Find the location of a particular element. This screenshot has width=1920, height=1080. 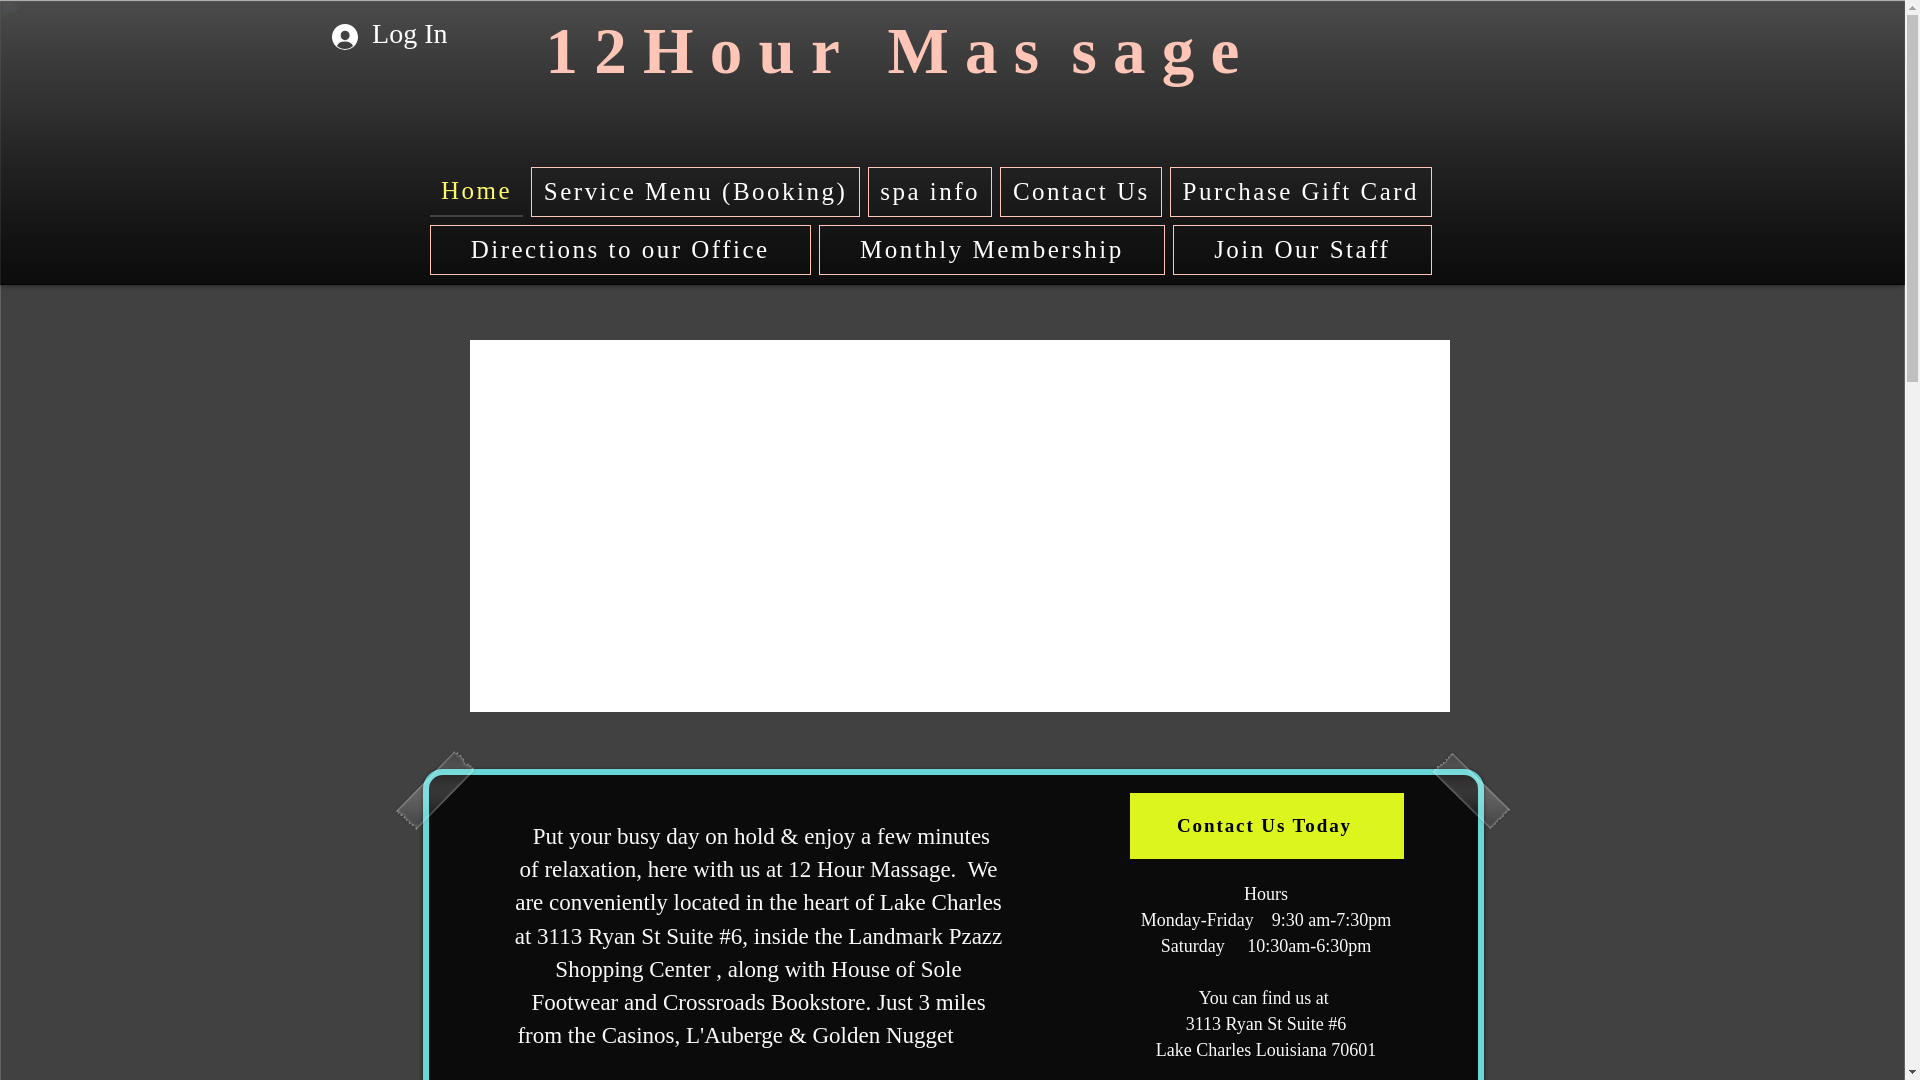

Log In is located at coordinates (390, 34).